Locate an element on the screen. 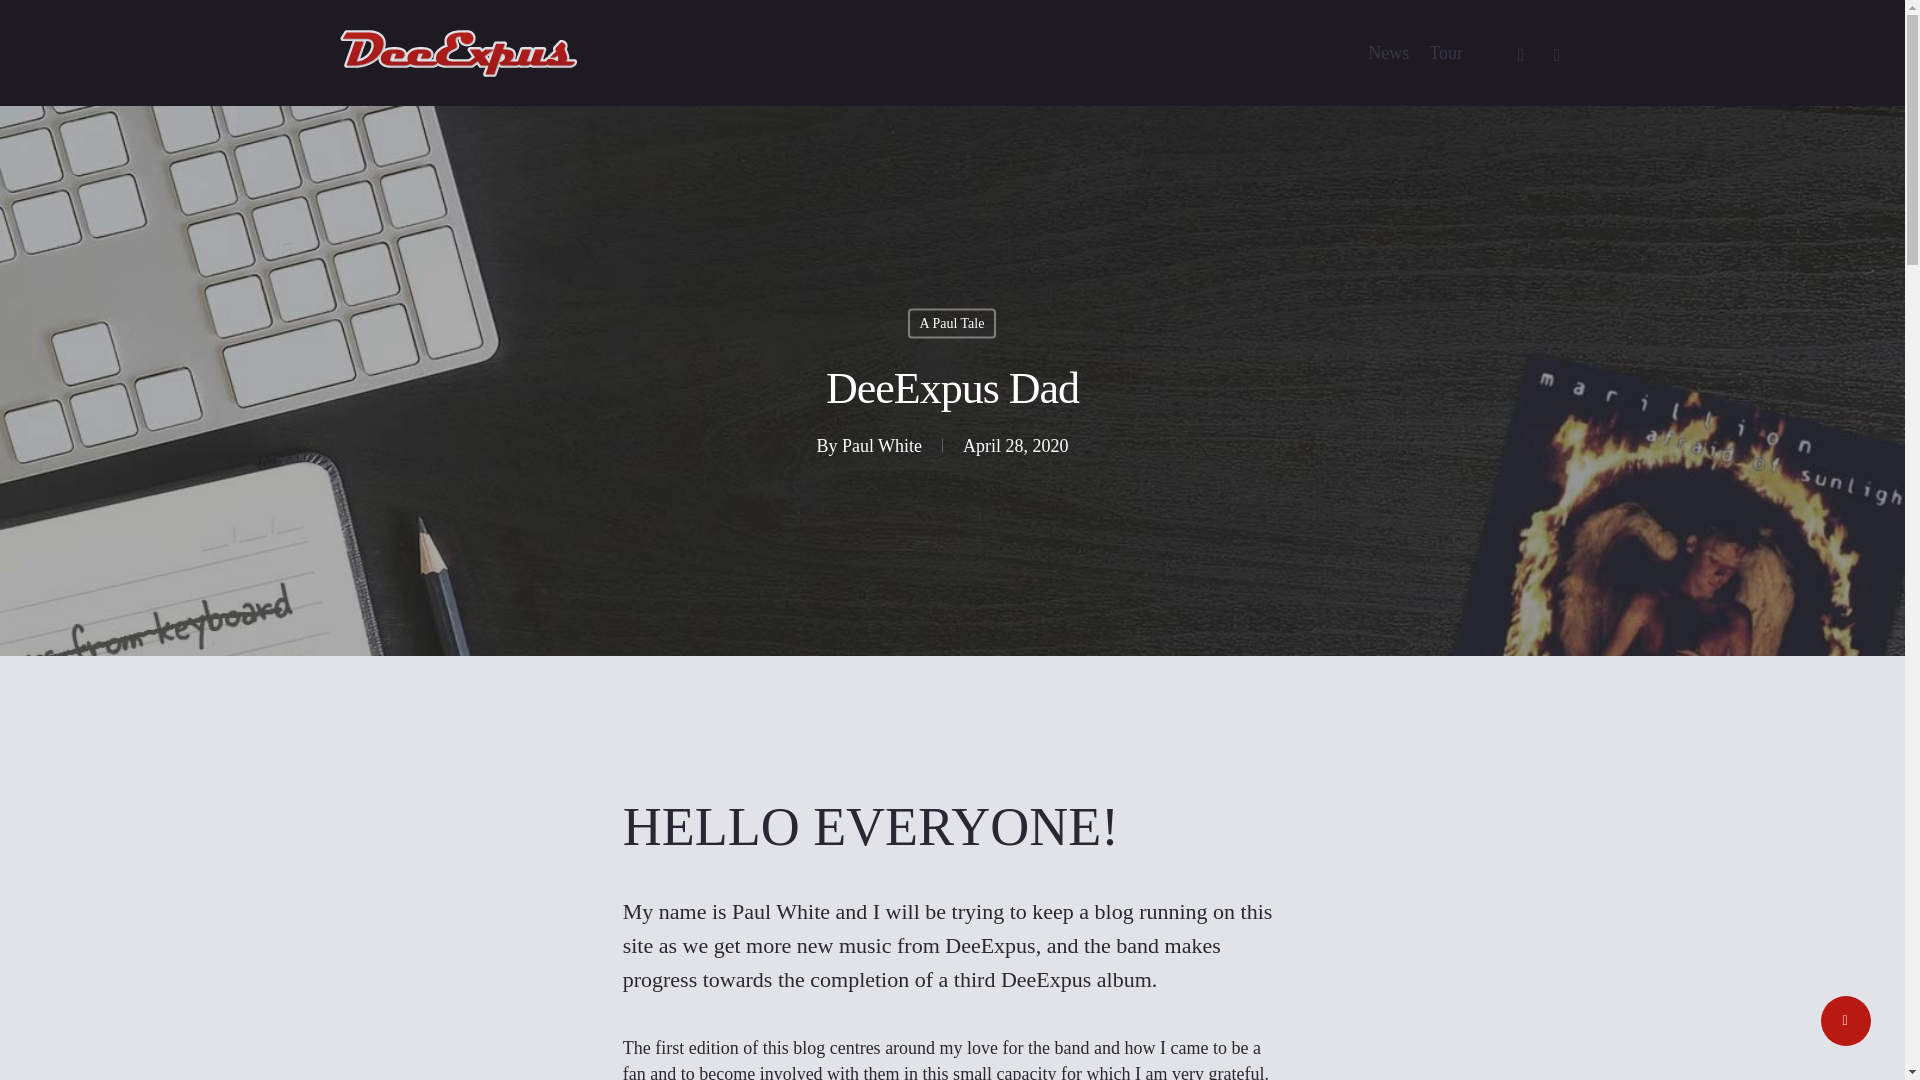 The width and height of the screenshot is (1920, 1080). Paul White is located at coordinates (882, 446).